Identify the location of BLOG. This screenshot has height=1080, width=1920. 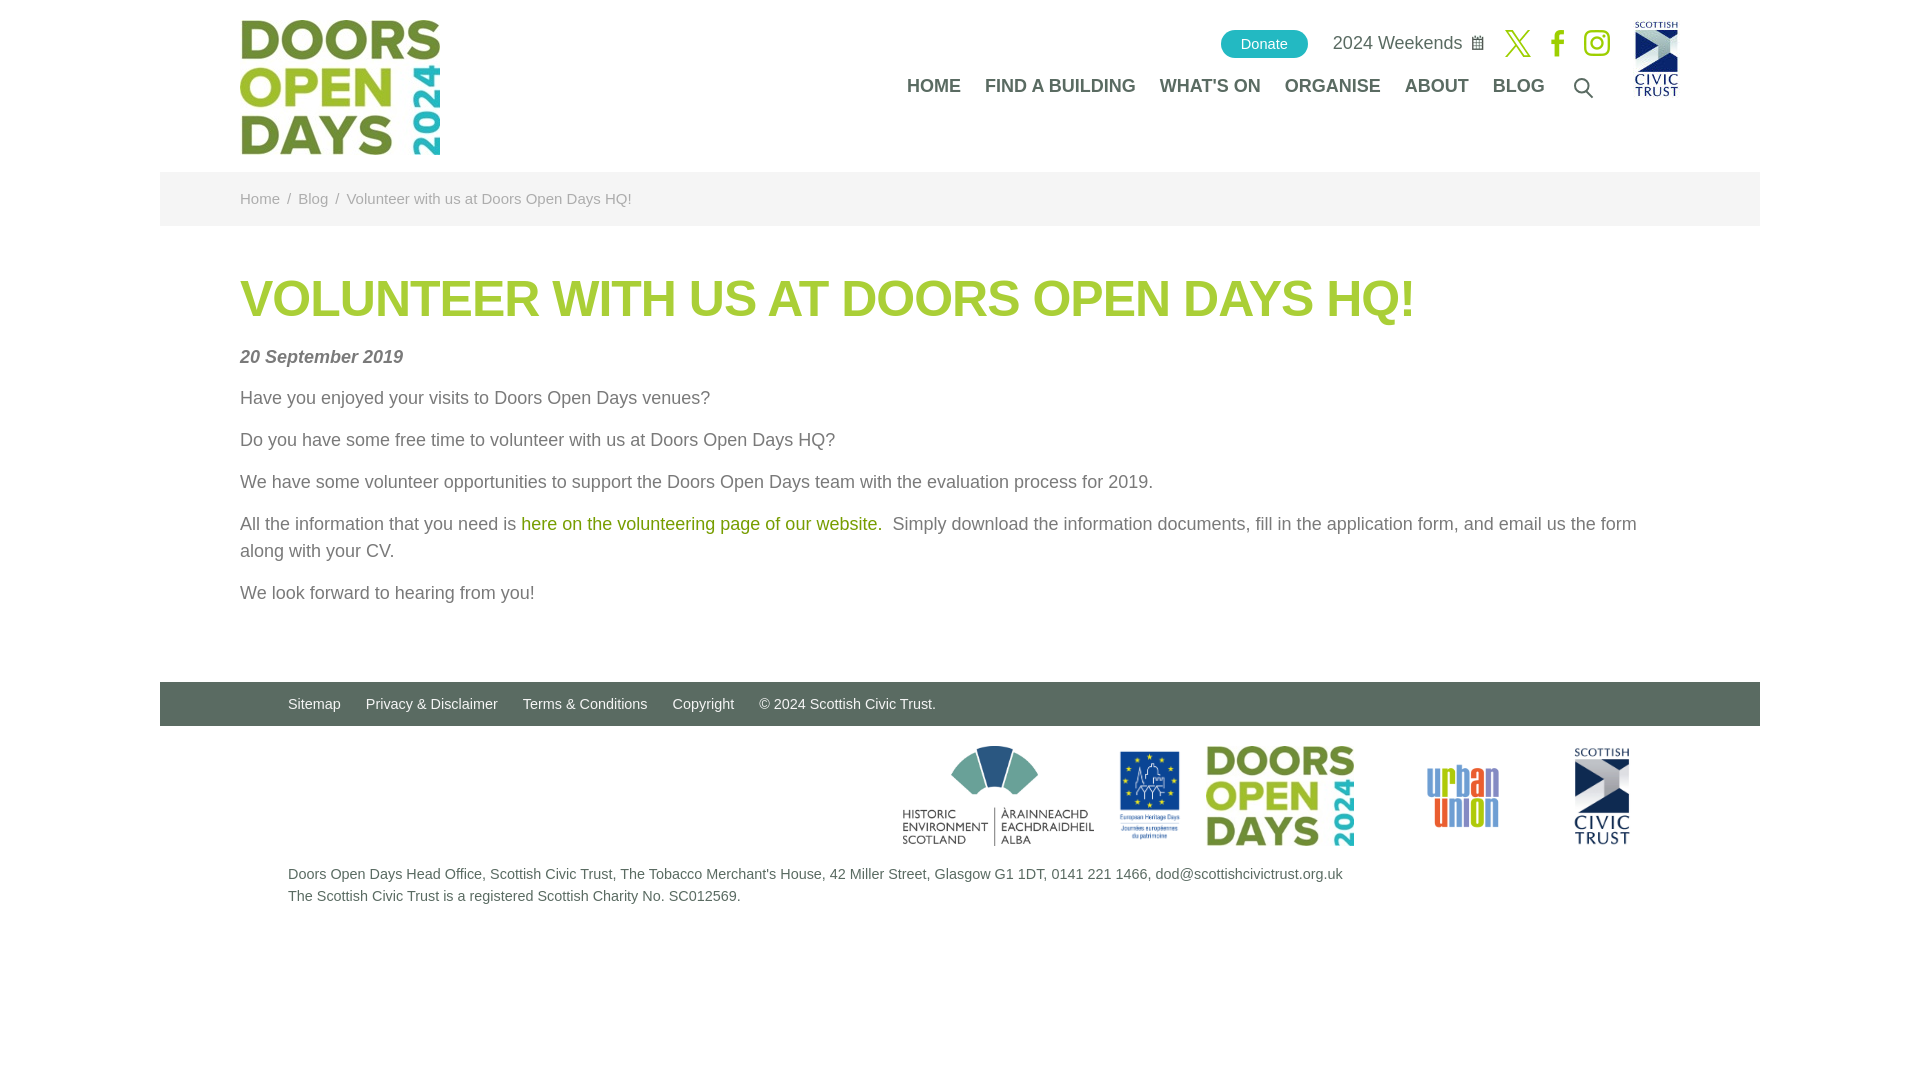
(1518, 84).